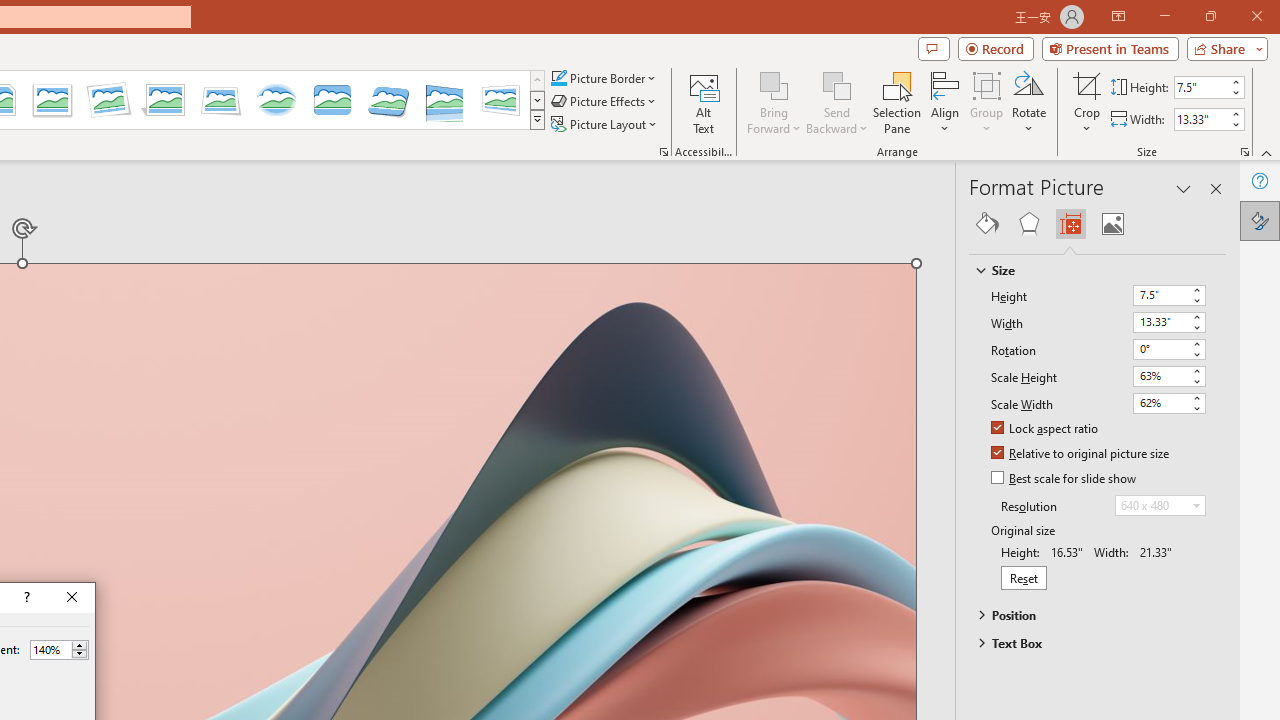 Image resolution: width=1280 pixels, height=720 pixels. I want to click on Picture Border, so click(604, 78).